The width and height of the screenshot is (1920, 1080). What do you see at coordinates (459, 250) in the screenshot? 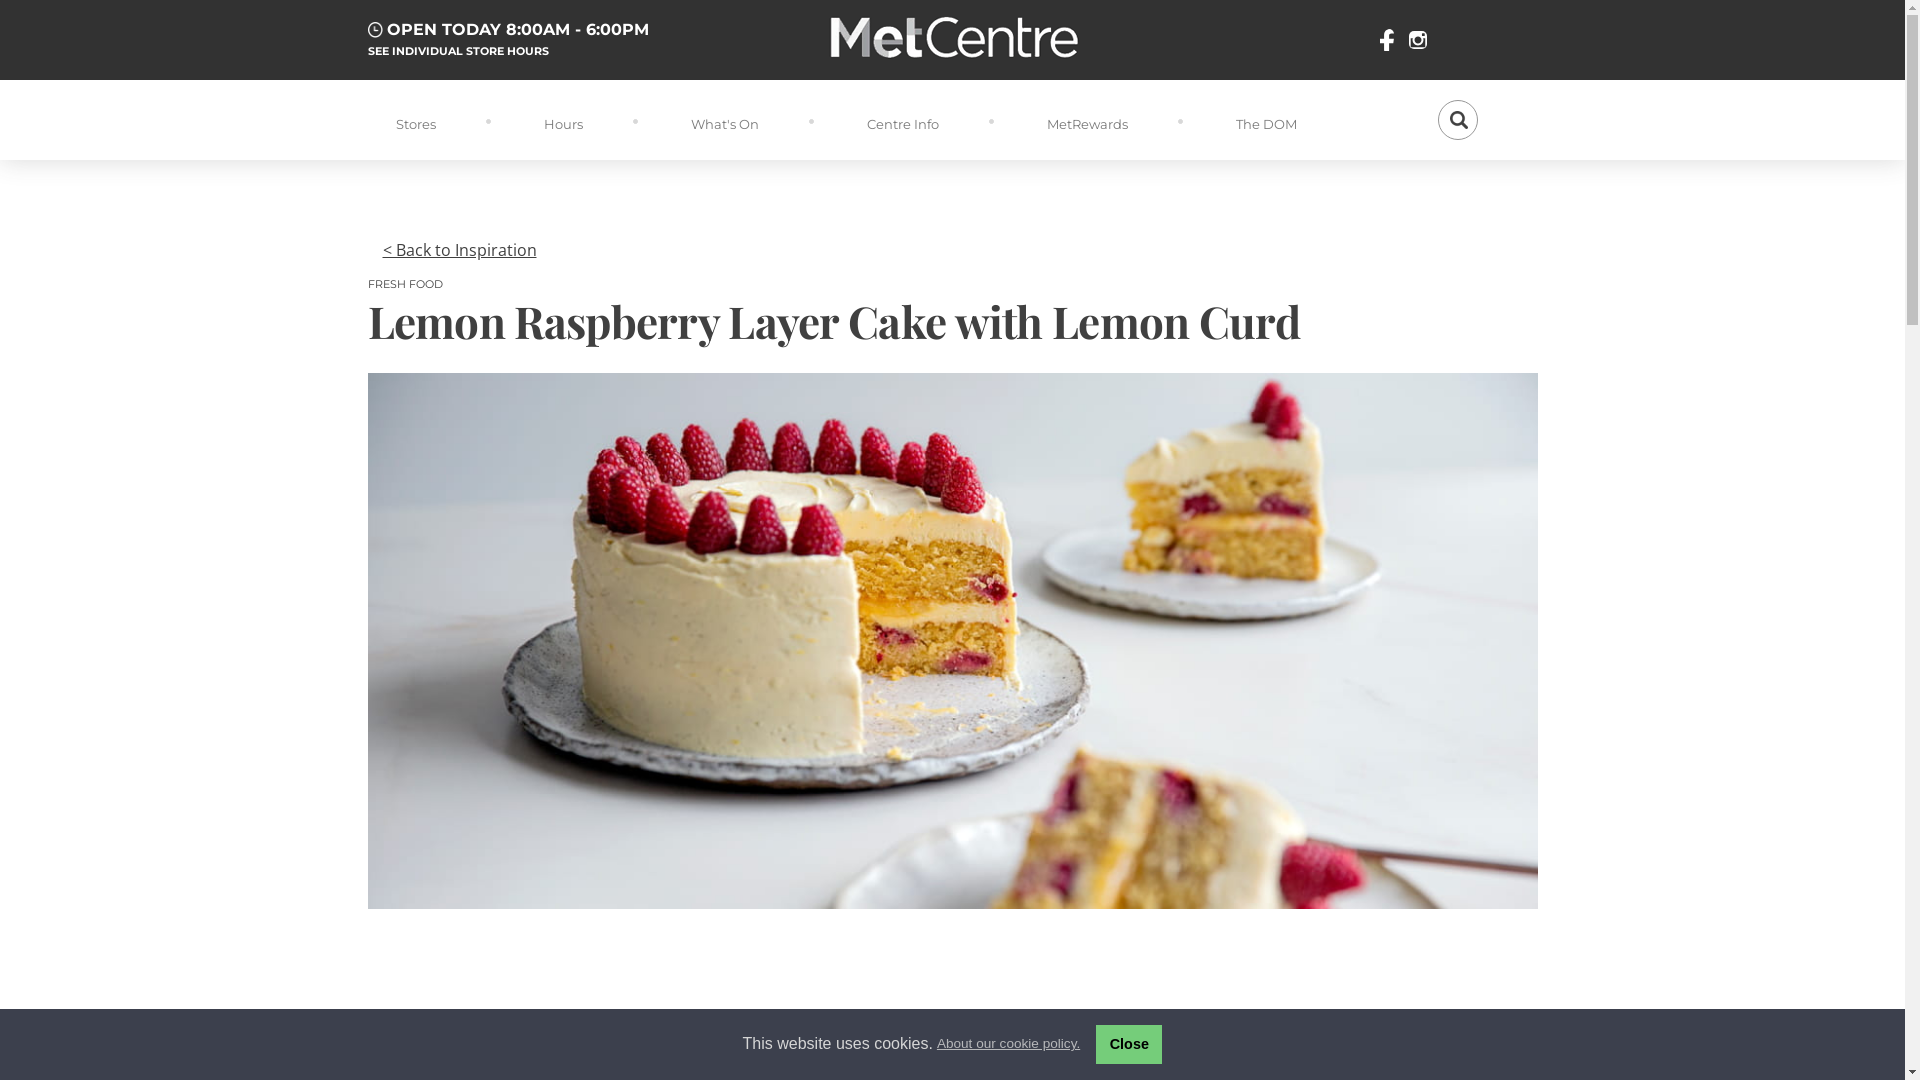
I see `< Back to Inspiration` at bounding box center [459, 250].